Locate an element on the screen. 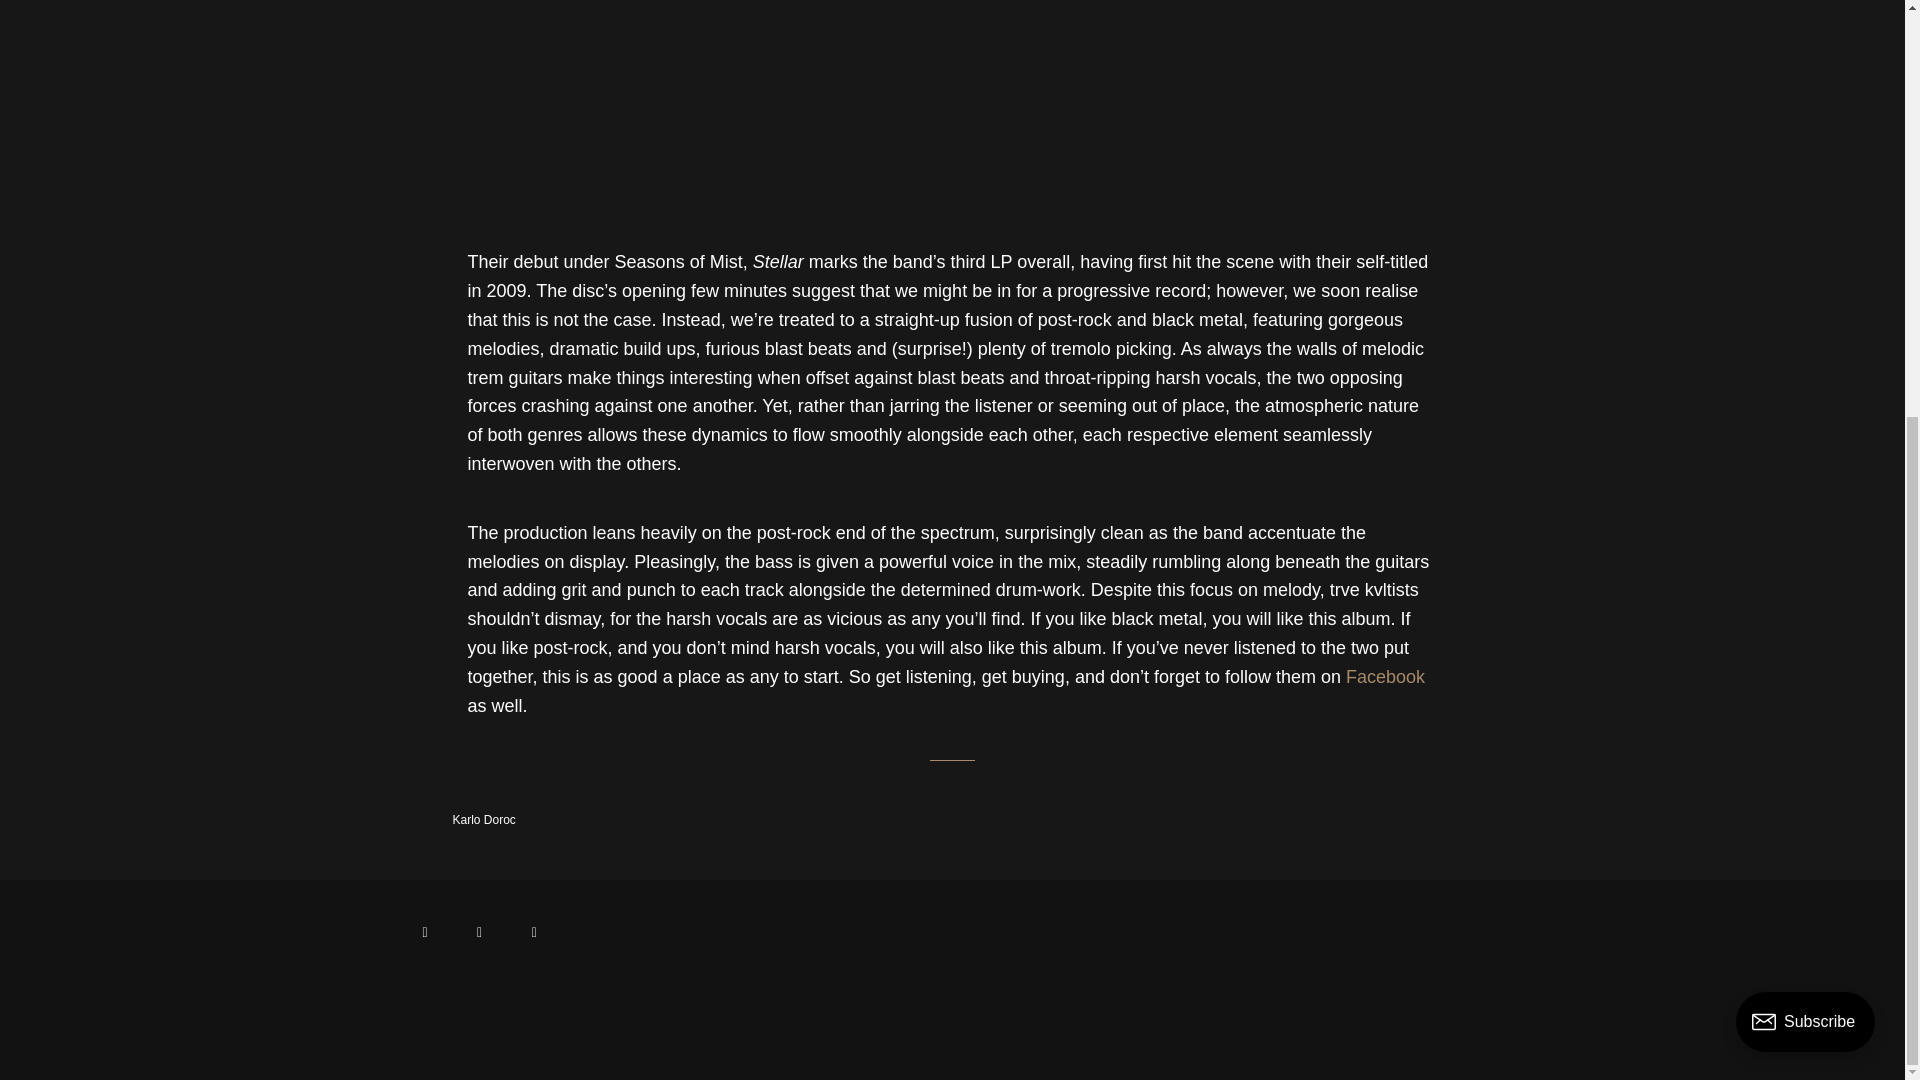 The width and height of the screenshot is (1920, 1080). Facebook is located at coordinates (1384, 678).